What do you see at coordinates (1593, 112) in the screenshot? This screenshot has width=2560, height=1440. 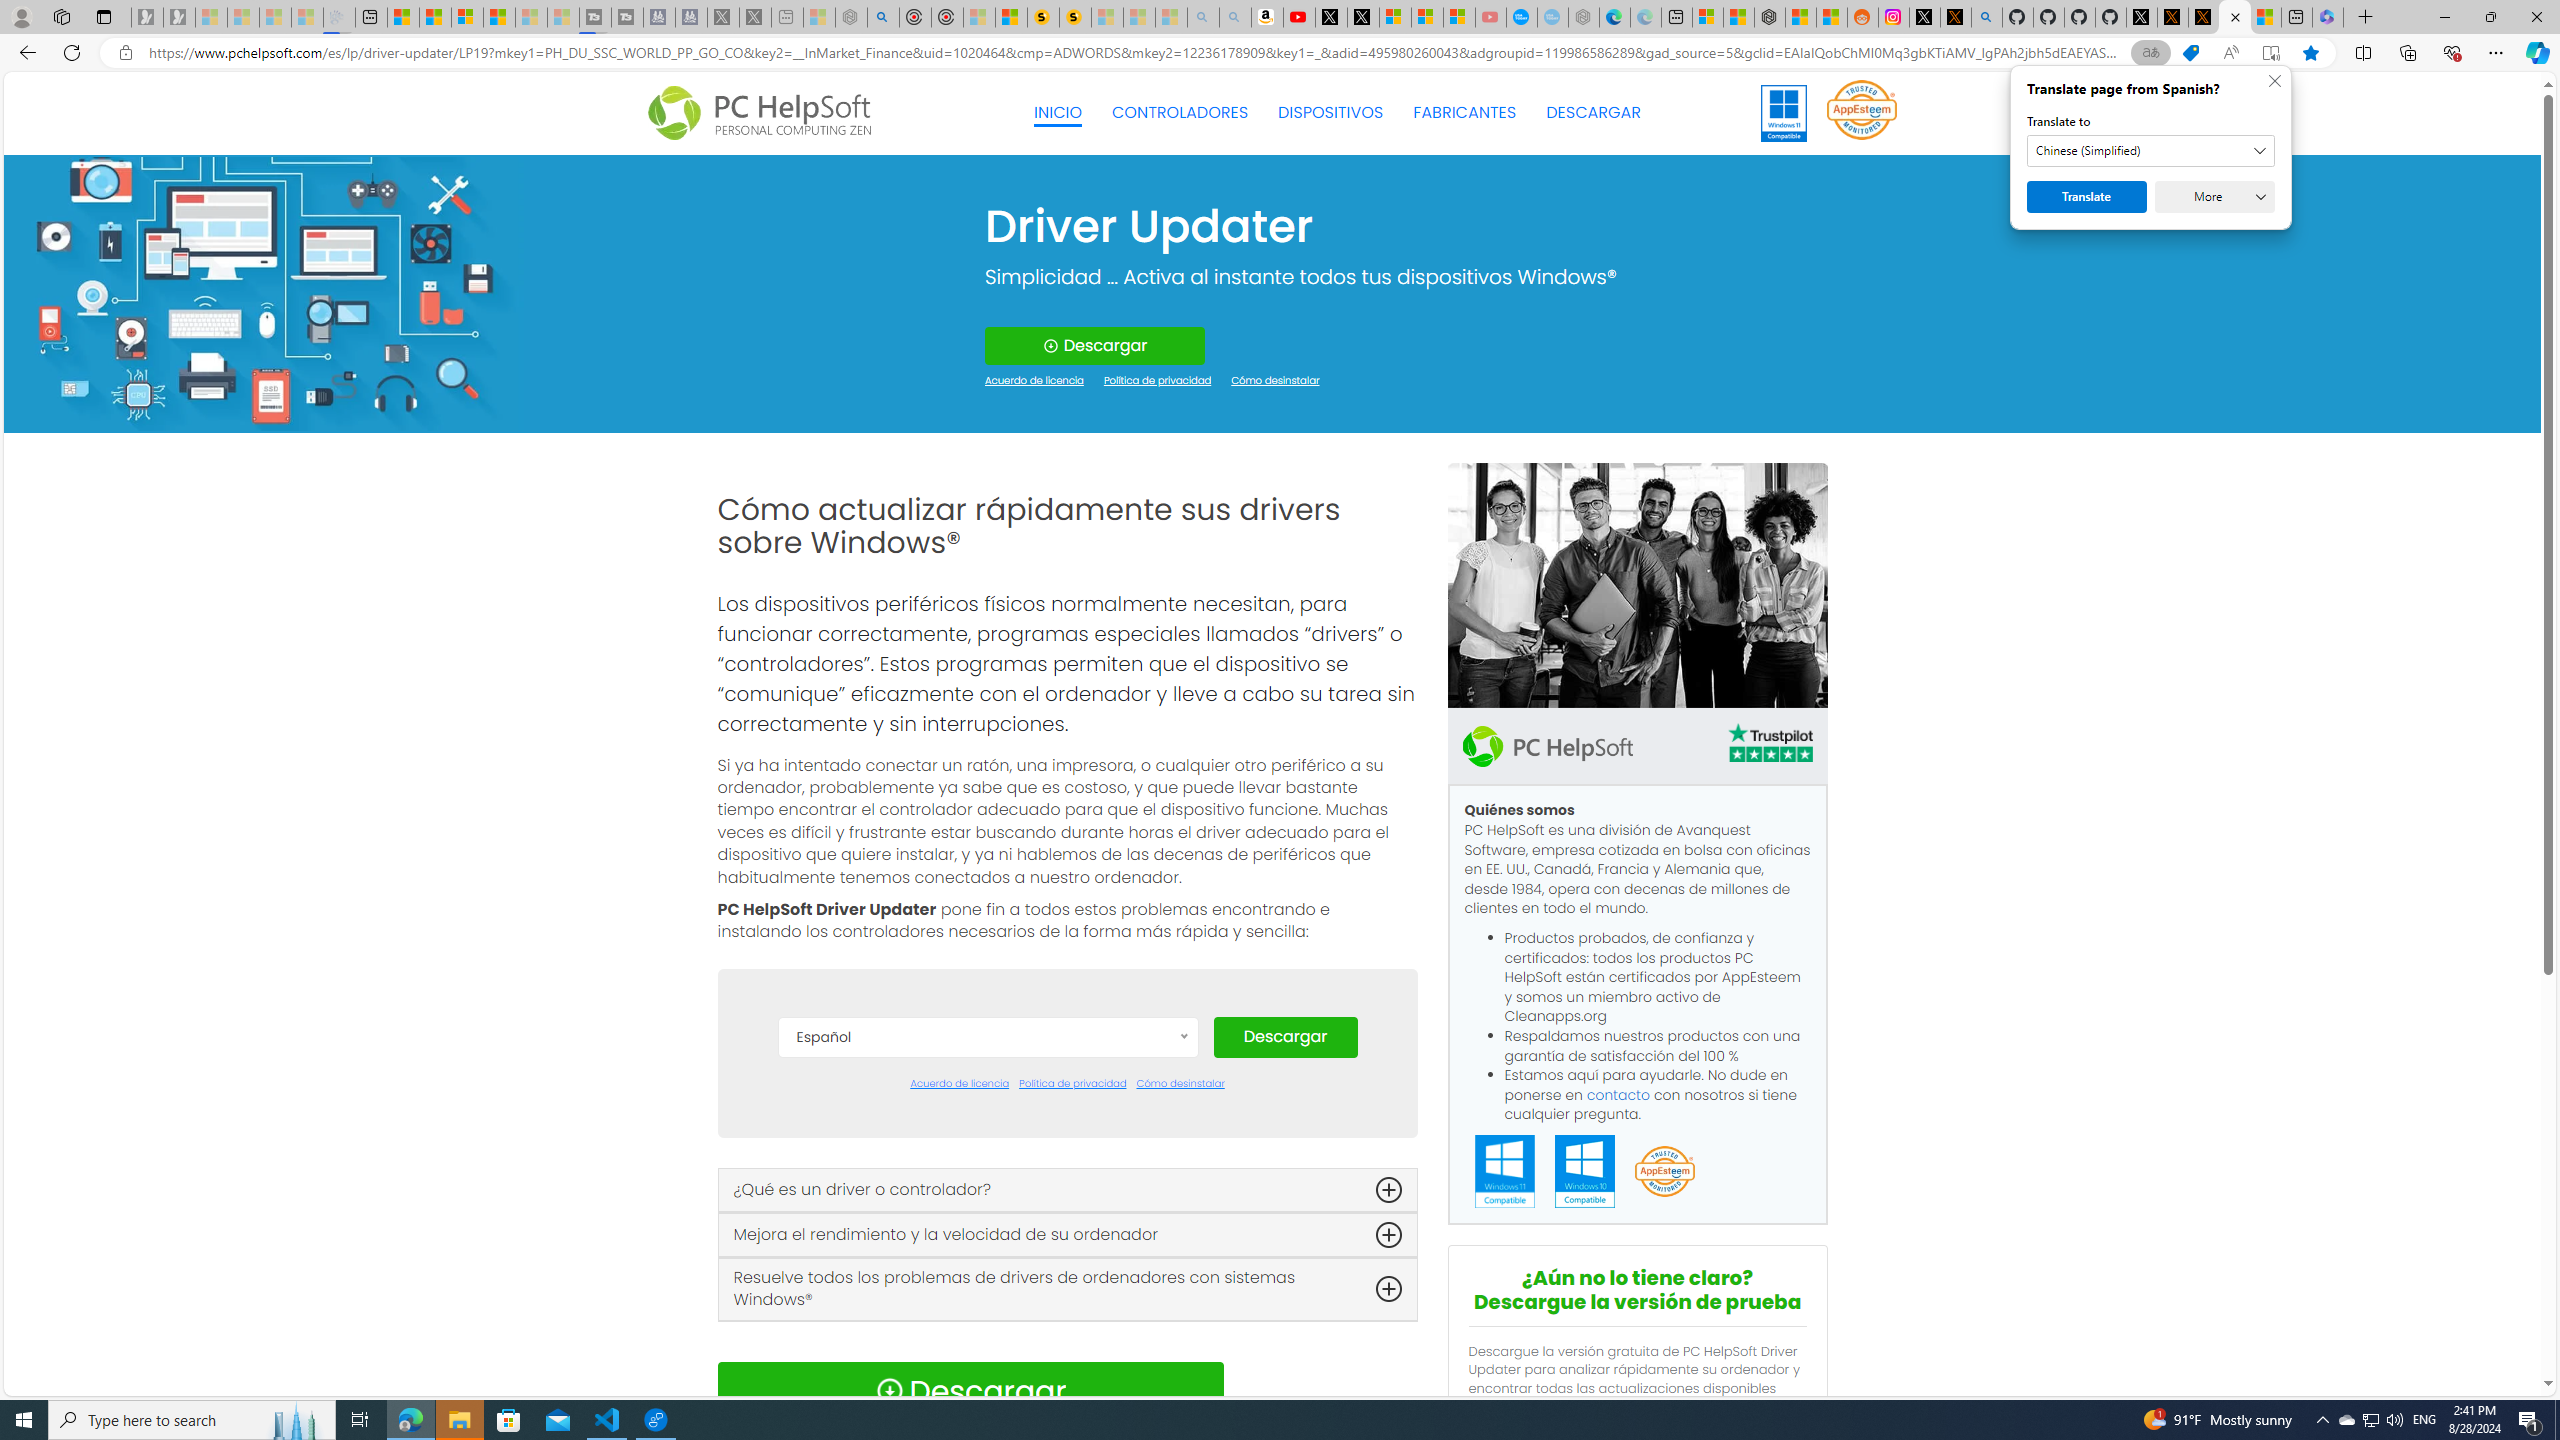 I see `DESCARGAR` at bounding box center [1593, 112].